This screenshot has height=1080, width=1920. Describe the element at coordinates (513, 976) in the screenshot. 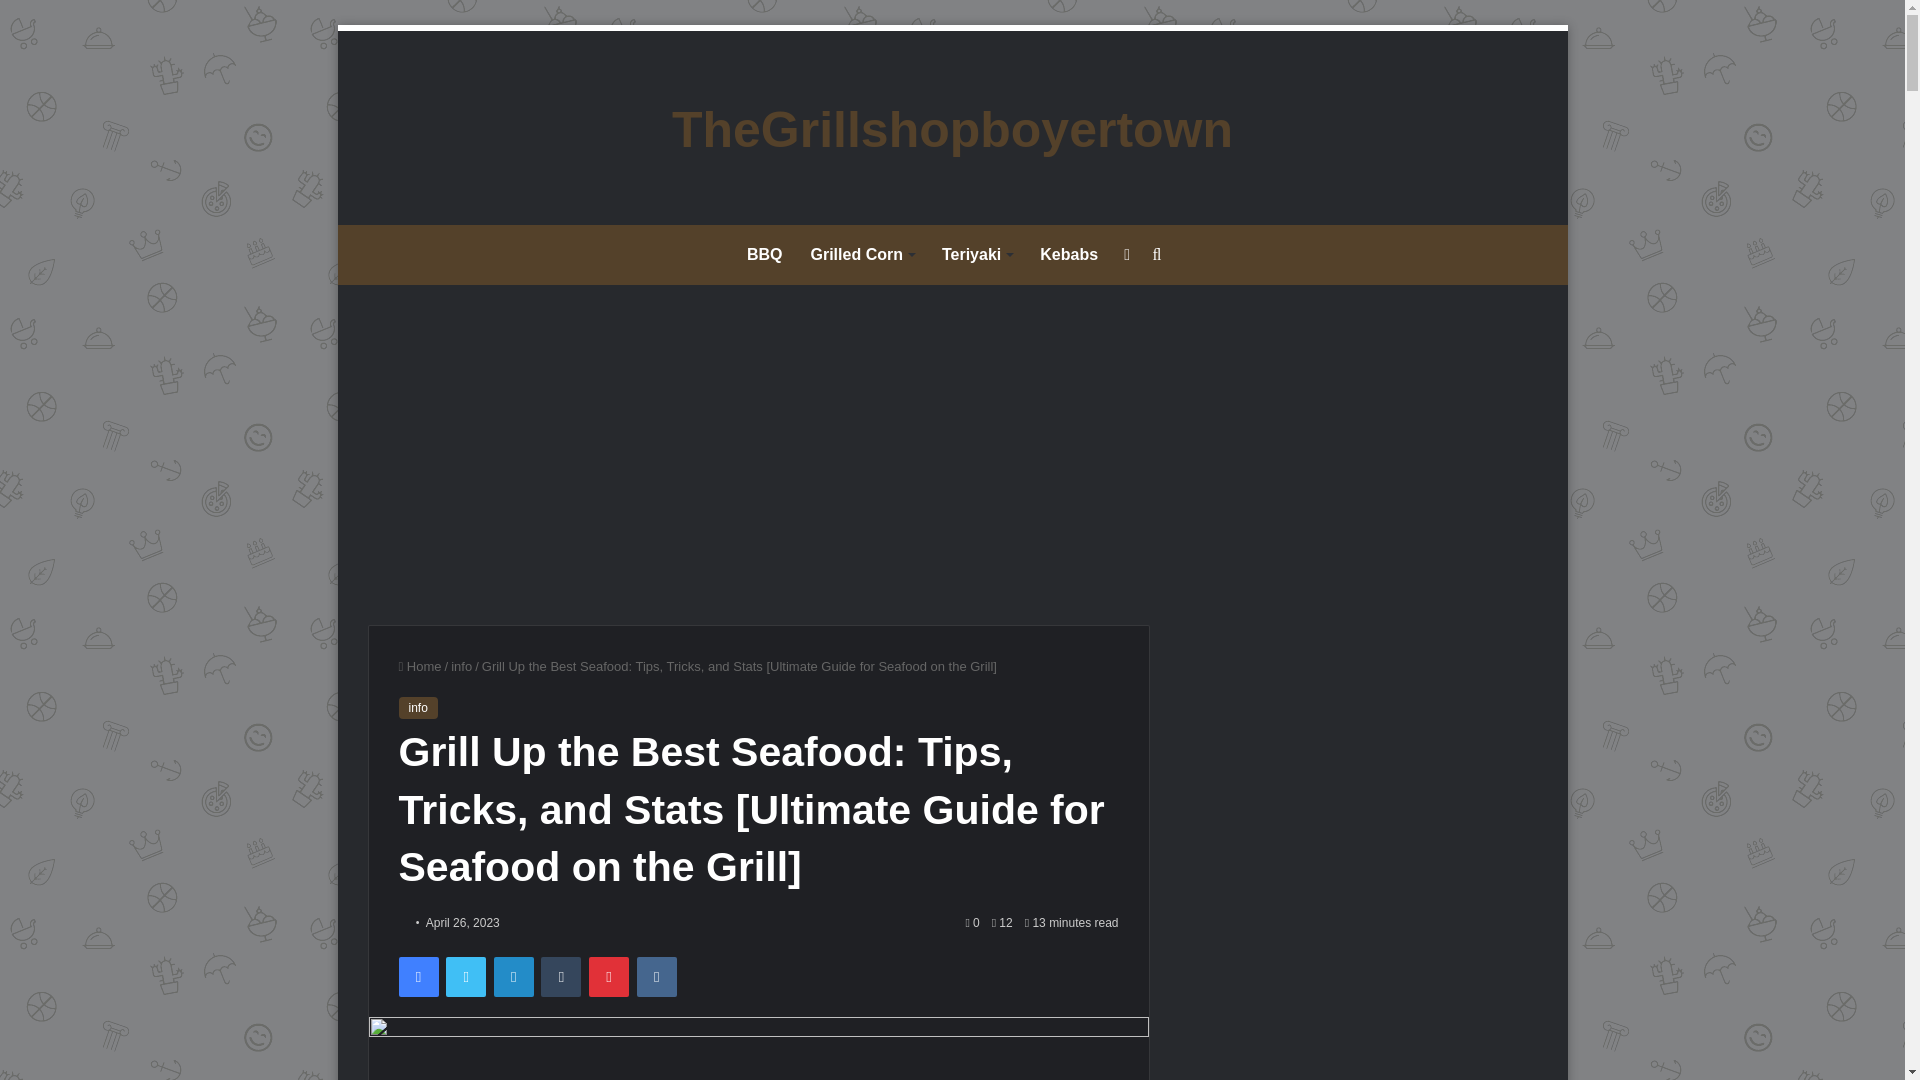

I see `LinkedIn` at that location.